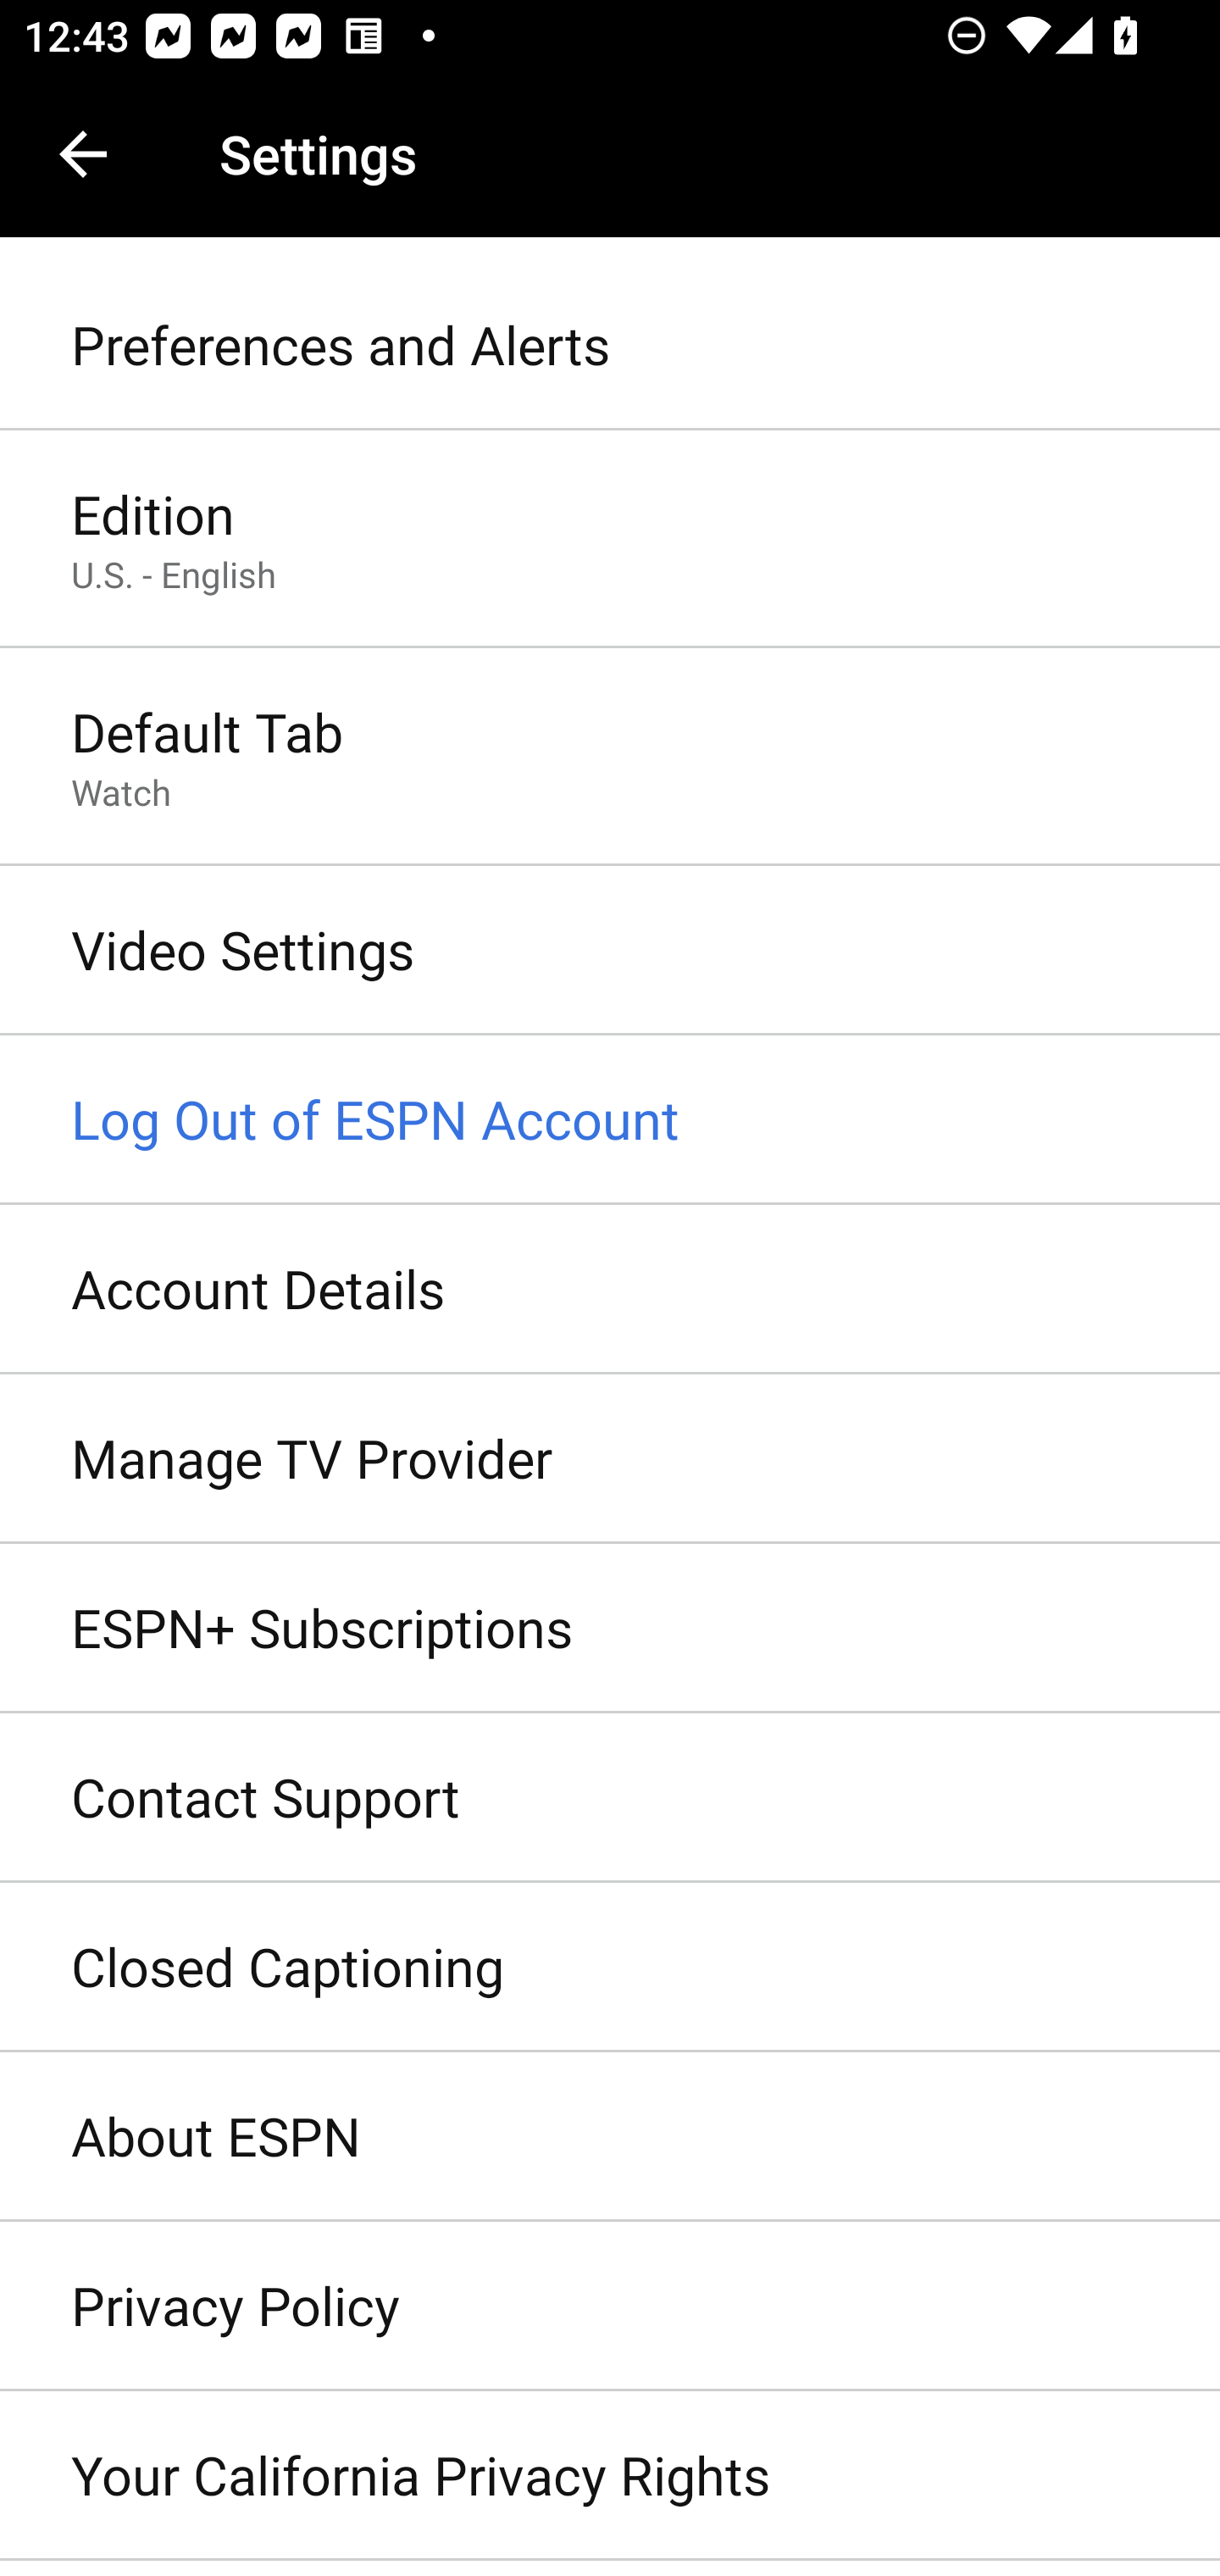  I want to click on ESPN+ Subscriptions, so click(610, 1627).